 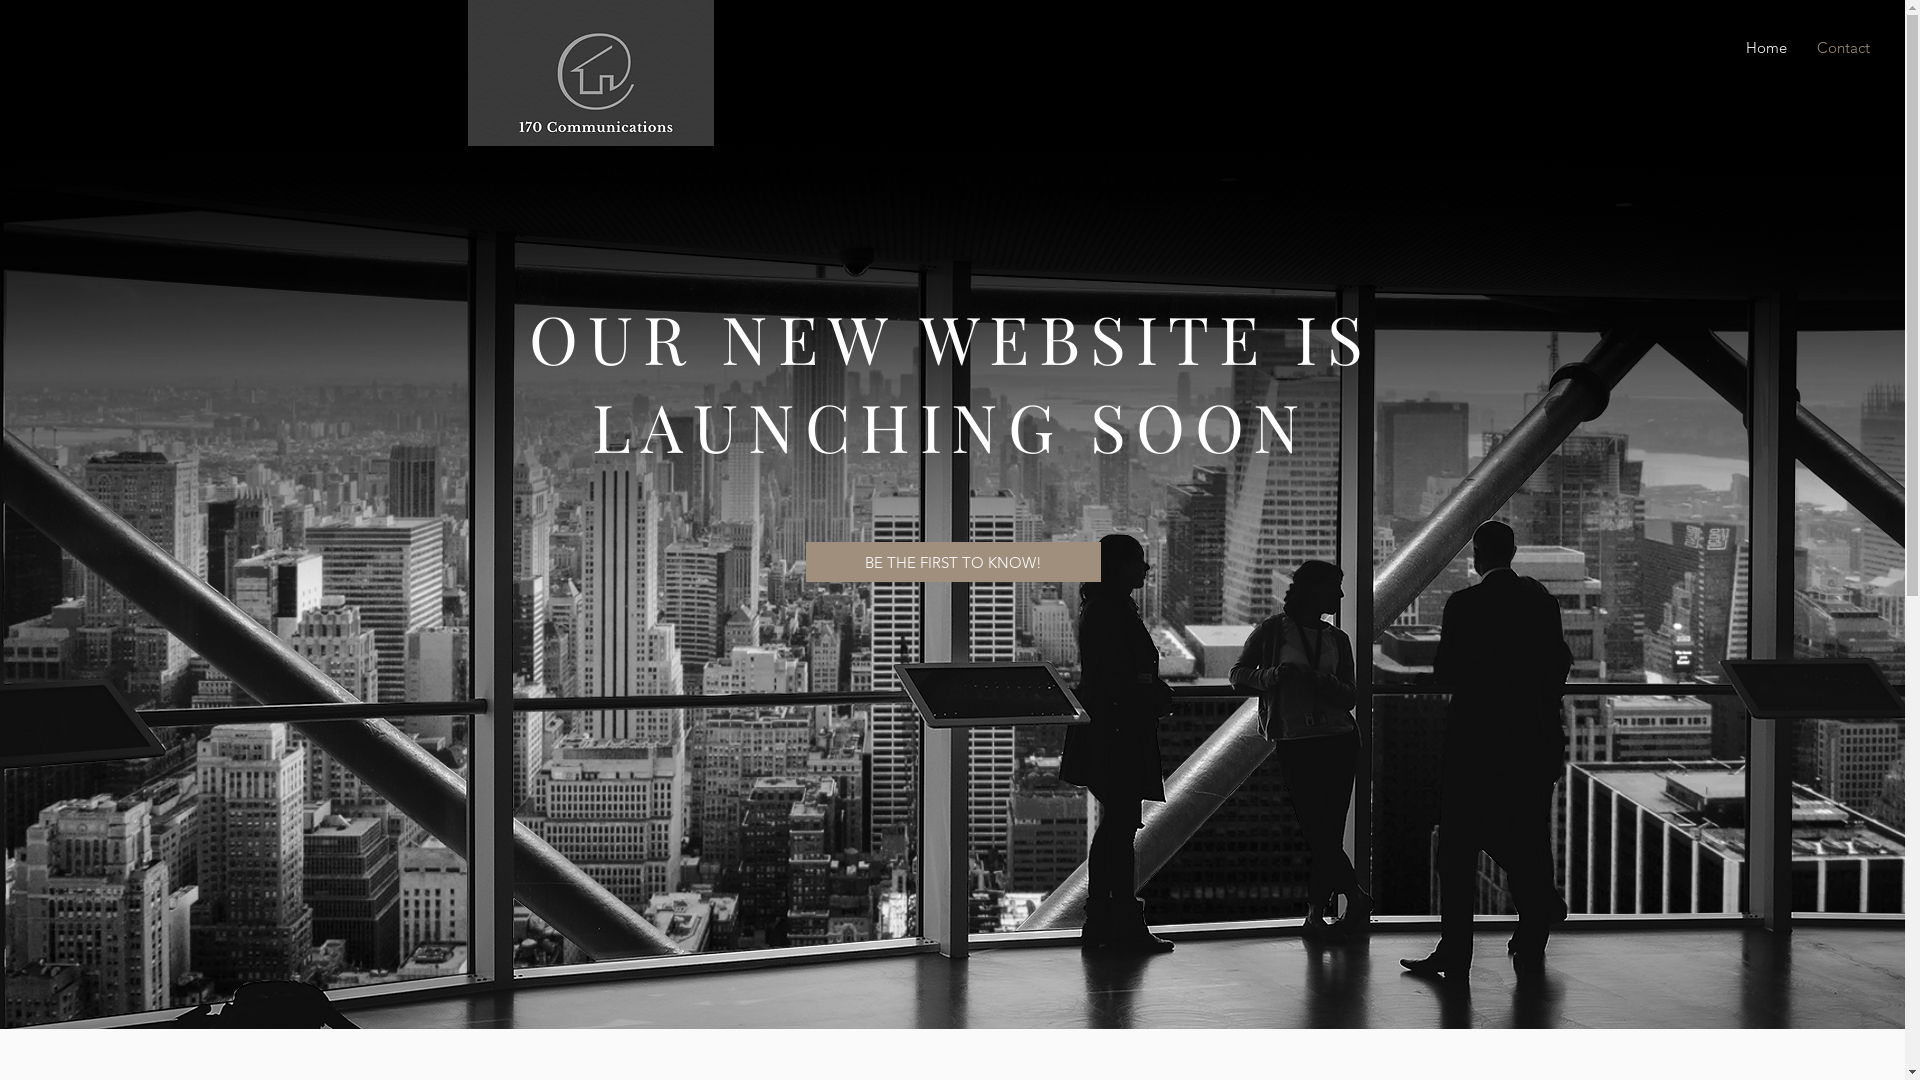 I want to click on Home, so click(x=1760, y=48).